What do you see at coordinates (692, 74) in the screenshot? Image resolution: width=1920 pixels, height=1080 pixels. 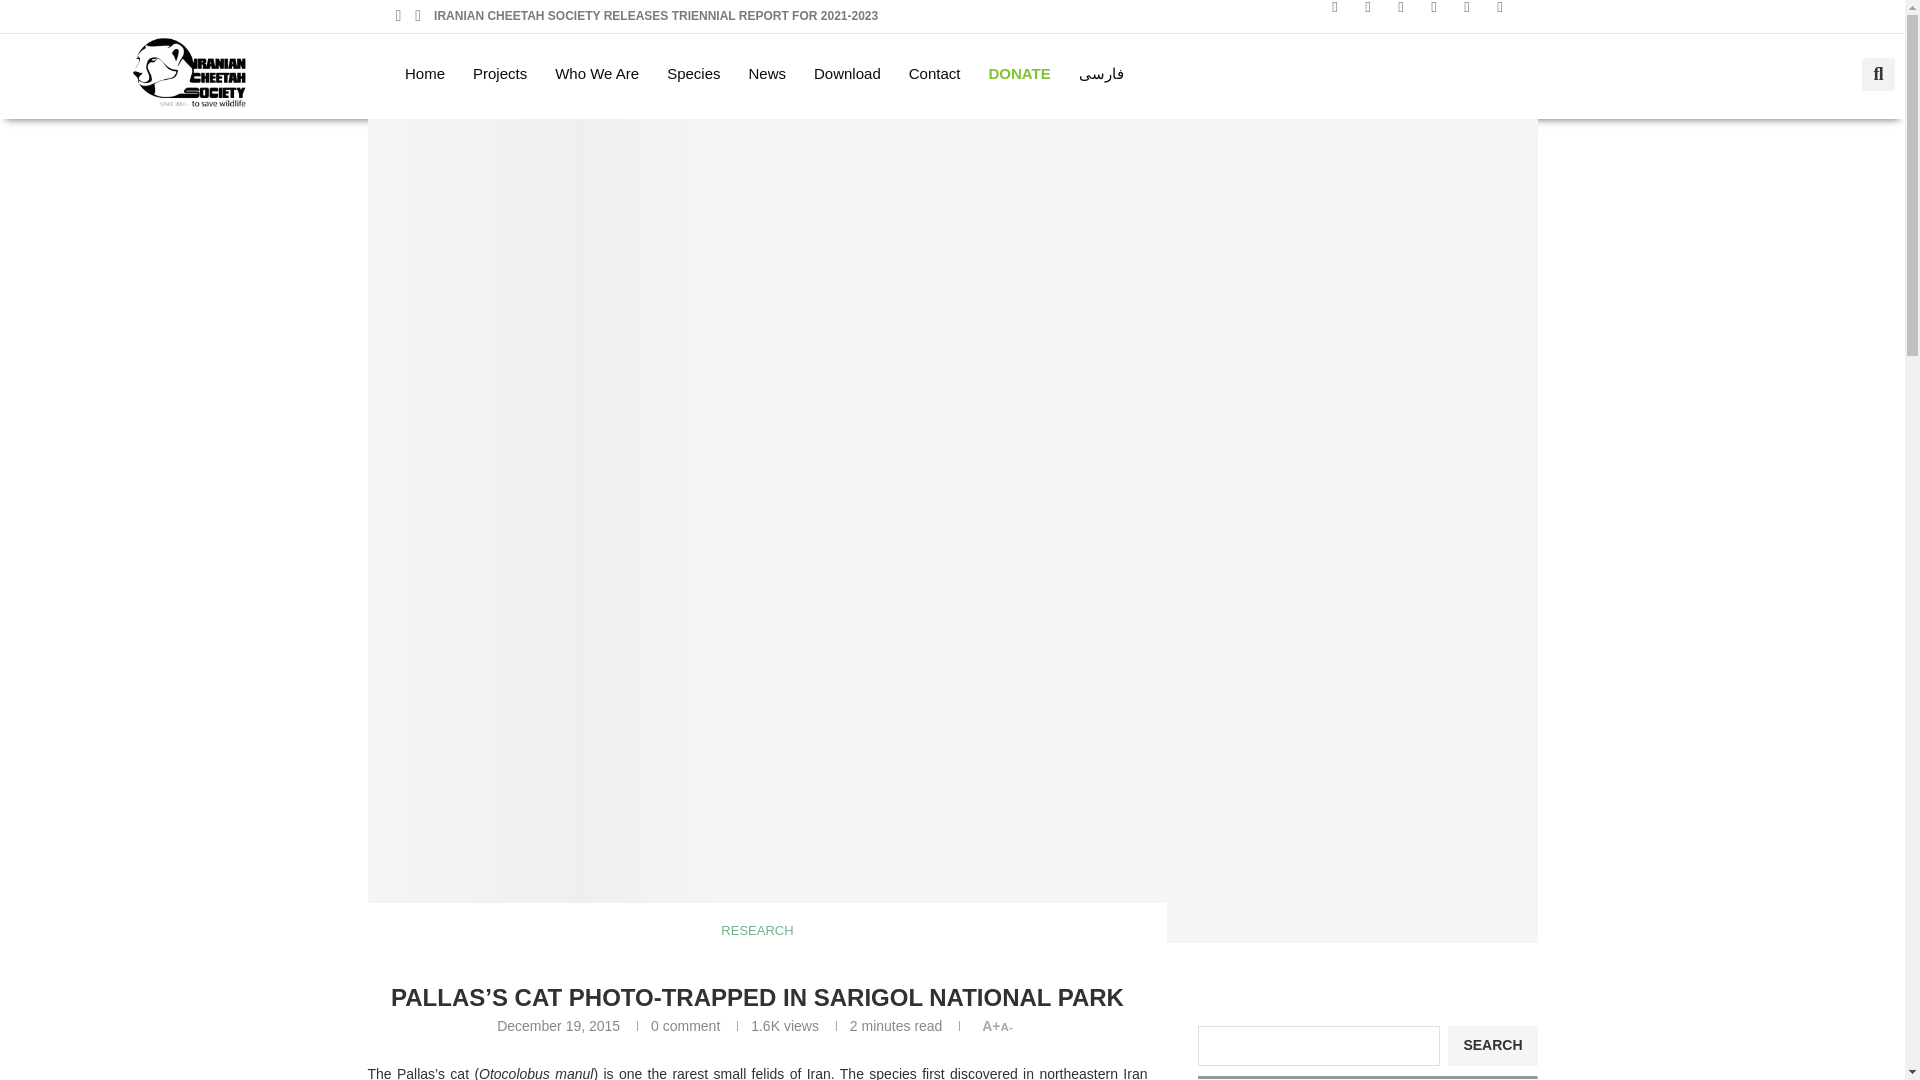 I see `Species` at bounding box center [692, 74].